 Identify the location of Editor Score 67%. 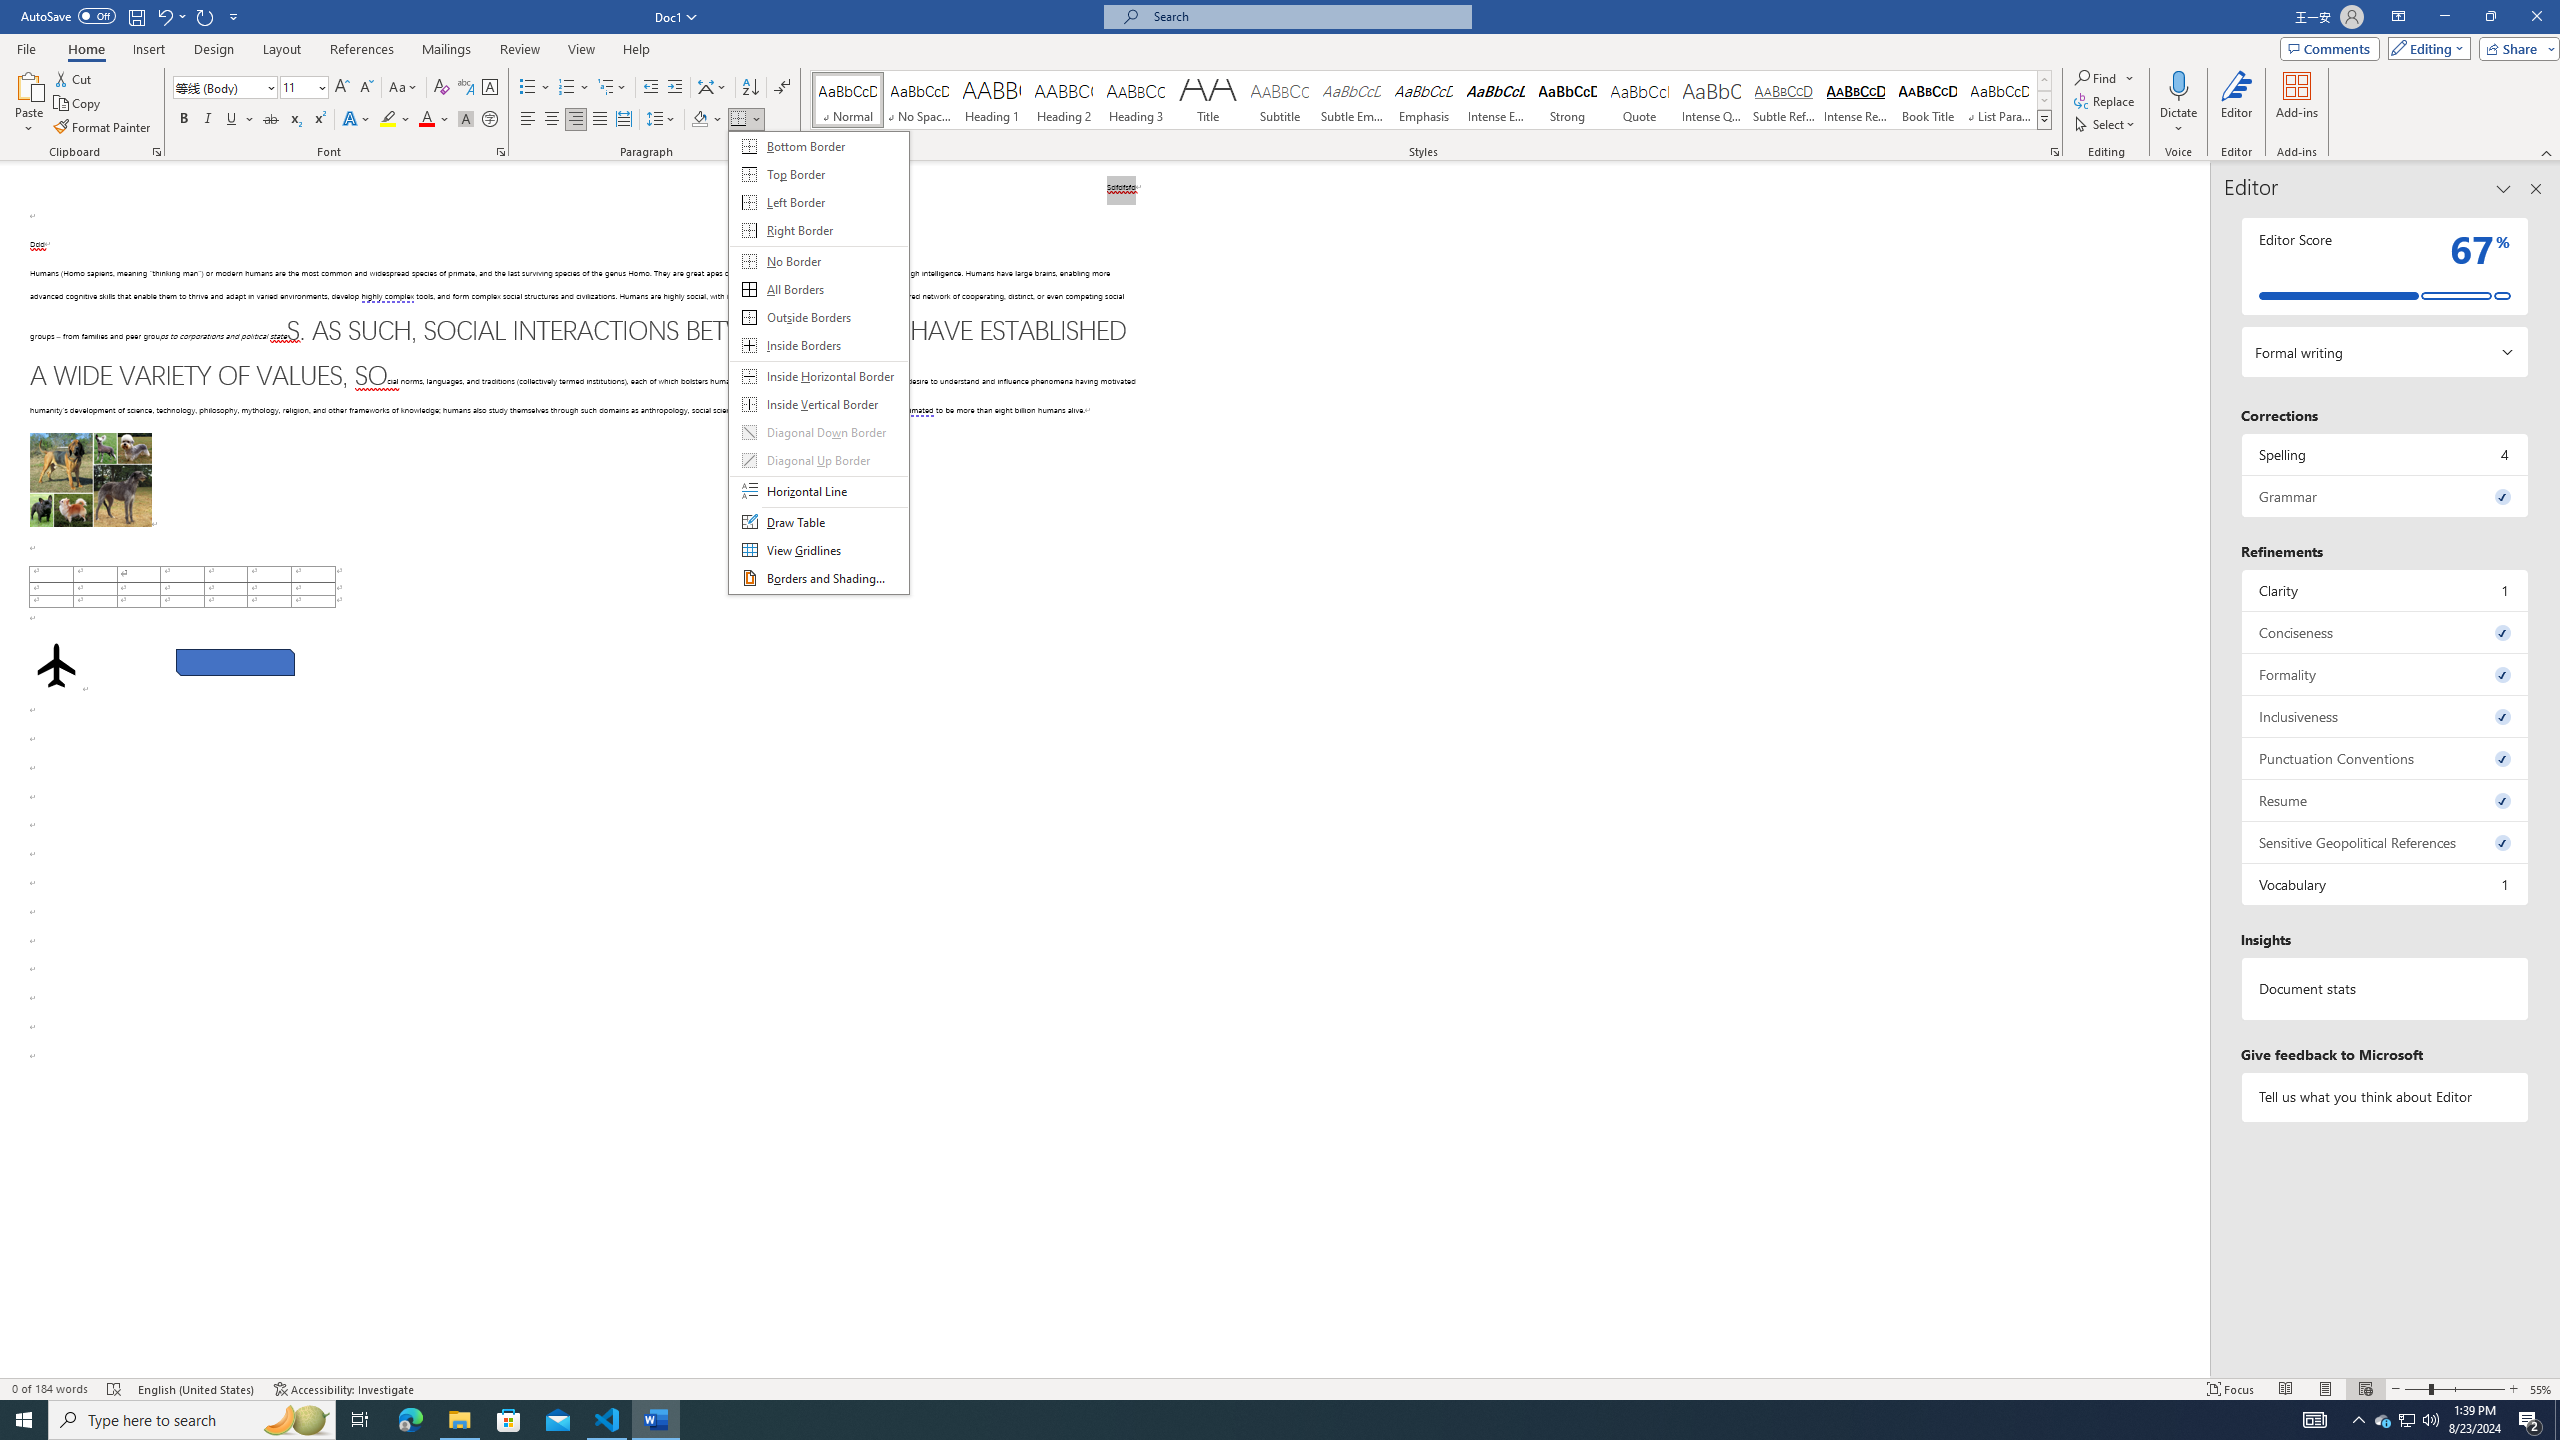
(2386, 266).